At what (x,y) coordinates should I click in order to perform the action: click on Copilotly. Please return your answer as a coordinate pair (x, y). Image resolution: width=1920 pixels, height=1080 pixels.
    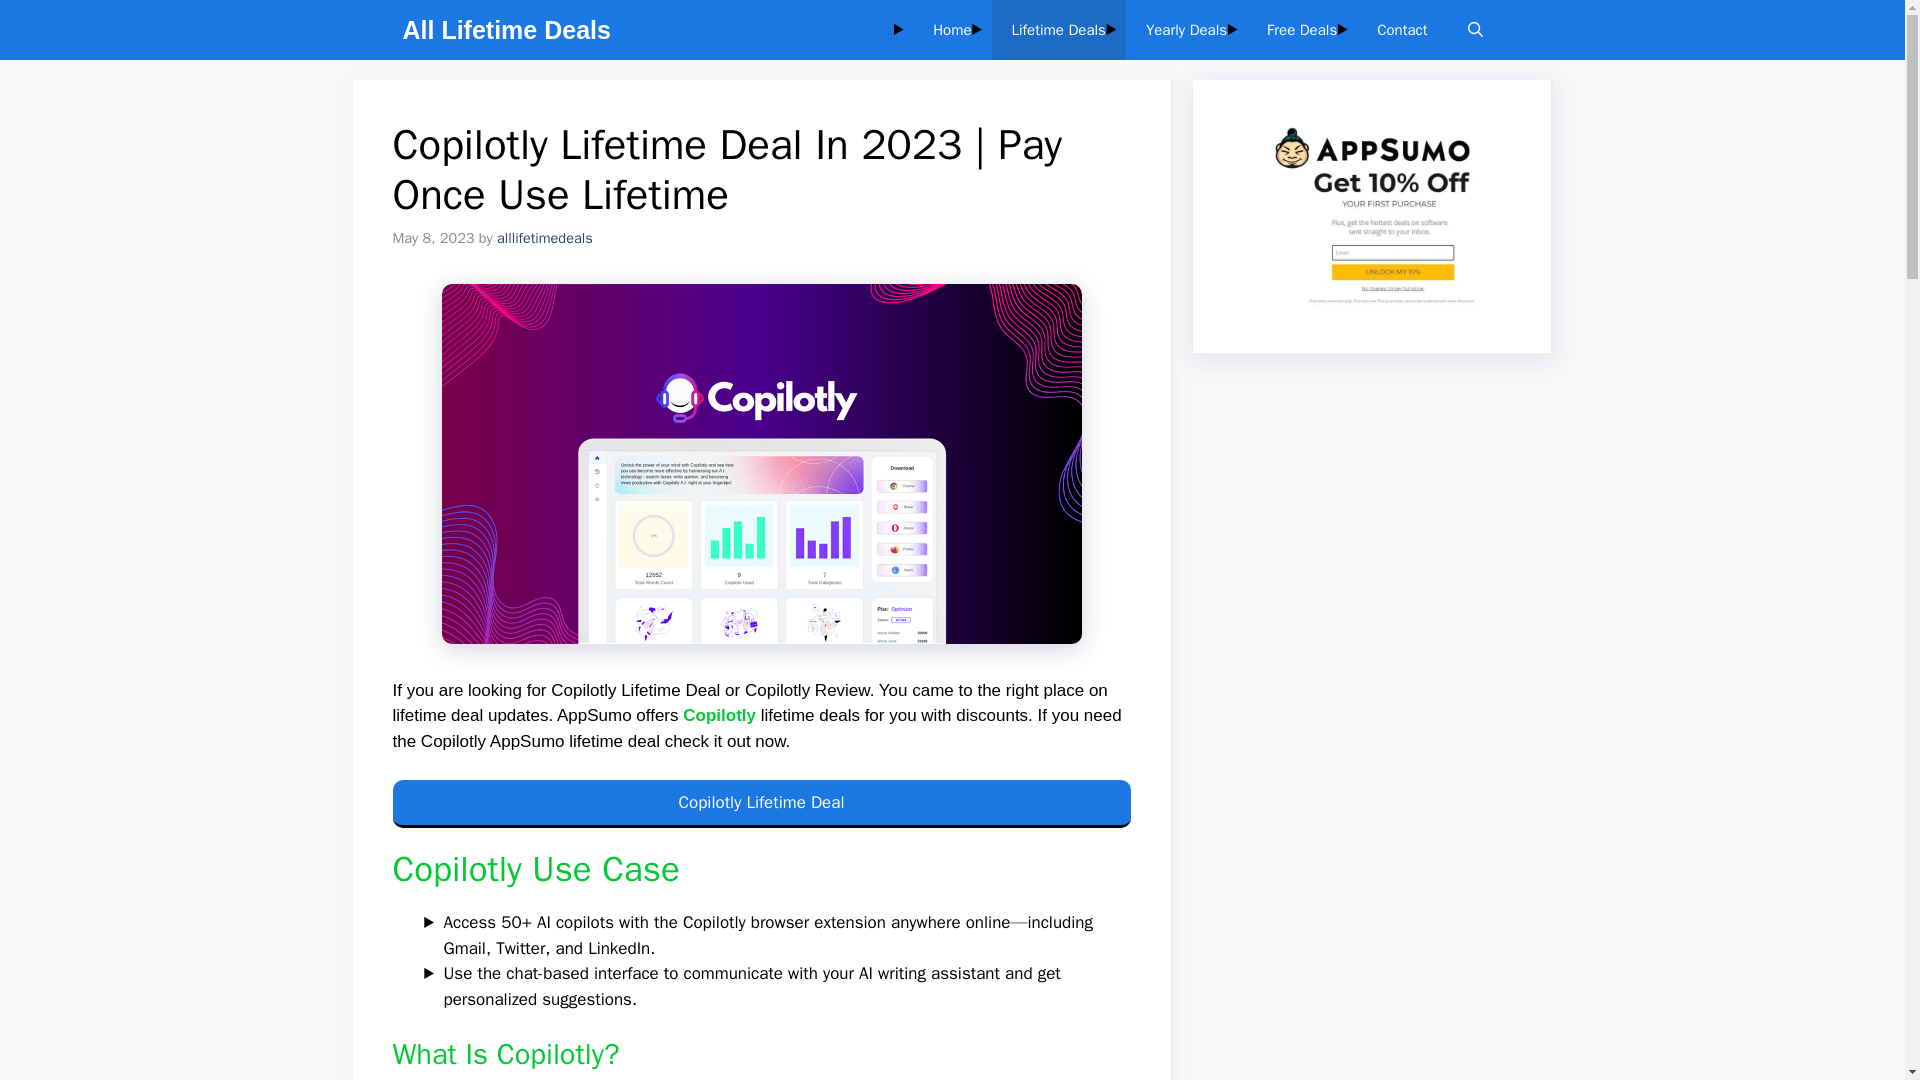
    Looking at the image, I should click on (720, 715).